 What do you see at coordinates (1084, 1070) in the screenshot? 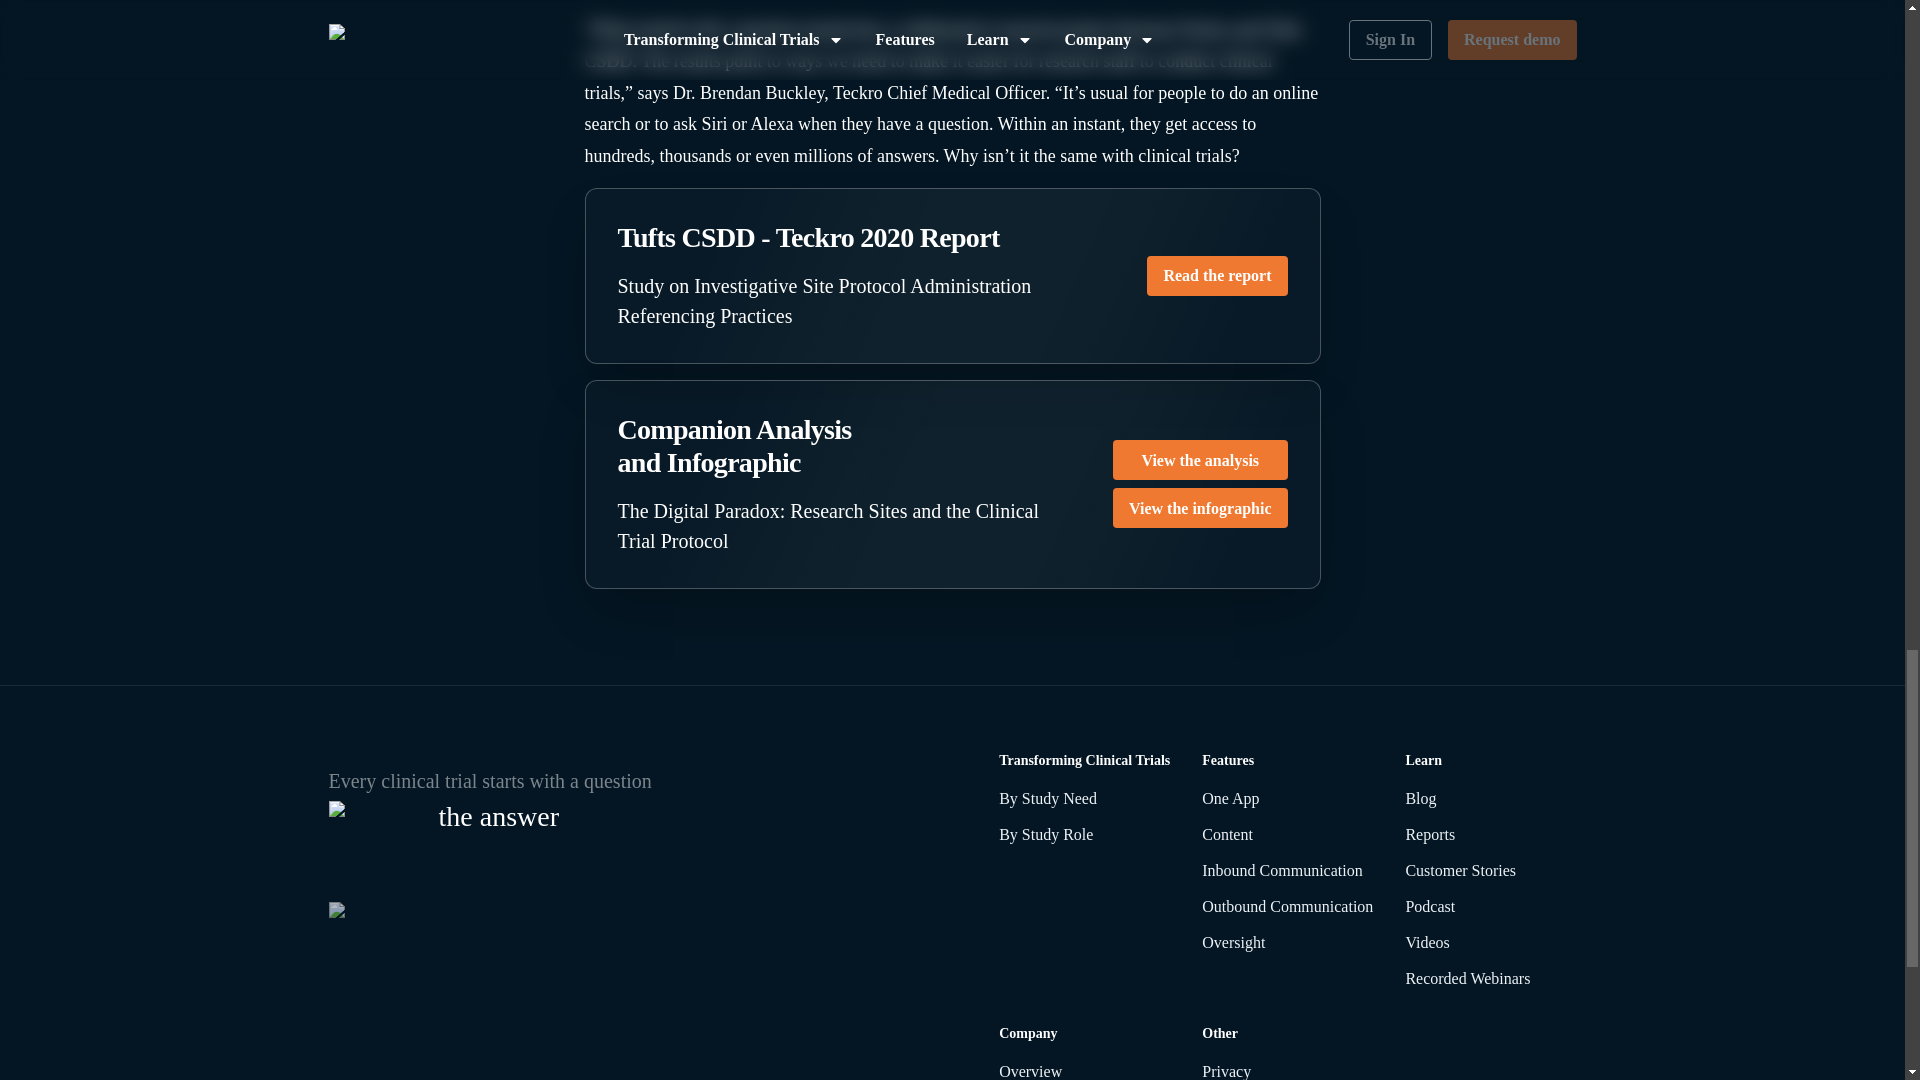
I see `Overview` at bounding box center [1084, 1070].